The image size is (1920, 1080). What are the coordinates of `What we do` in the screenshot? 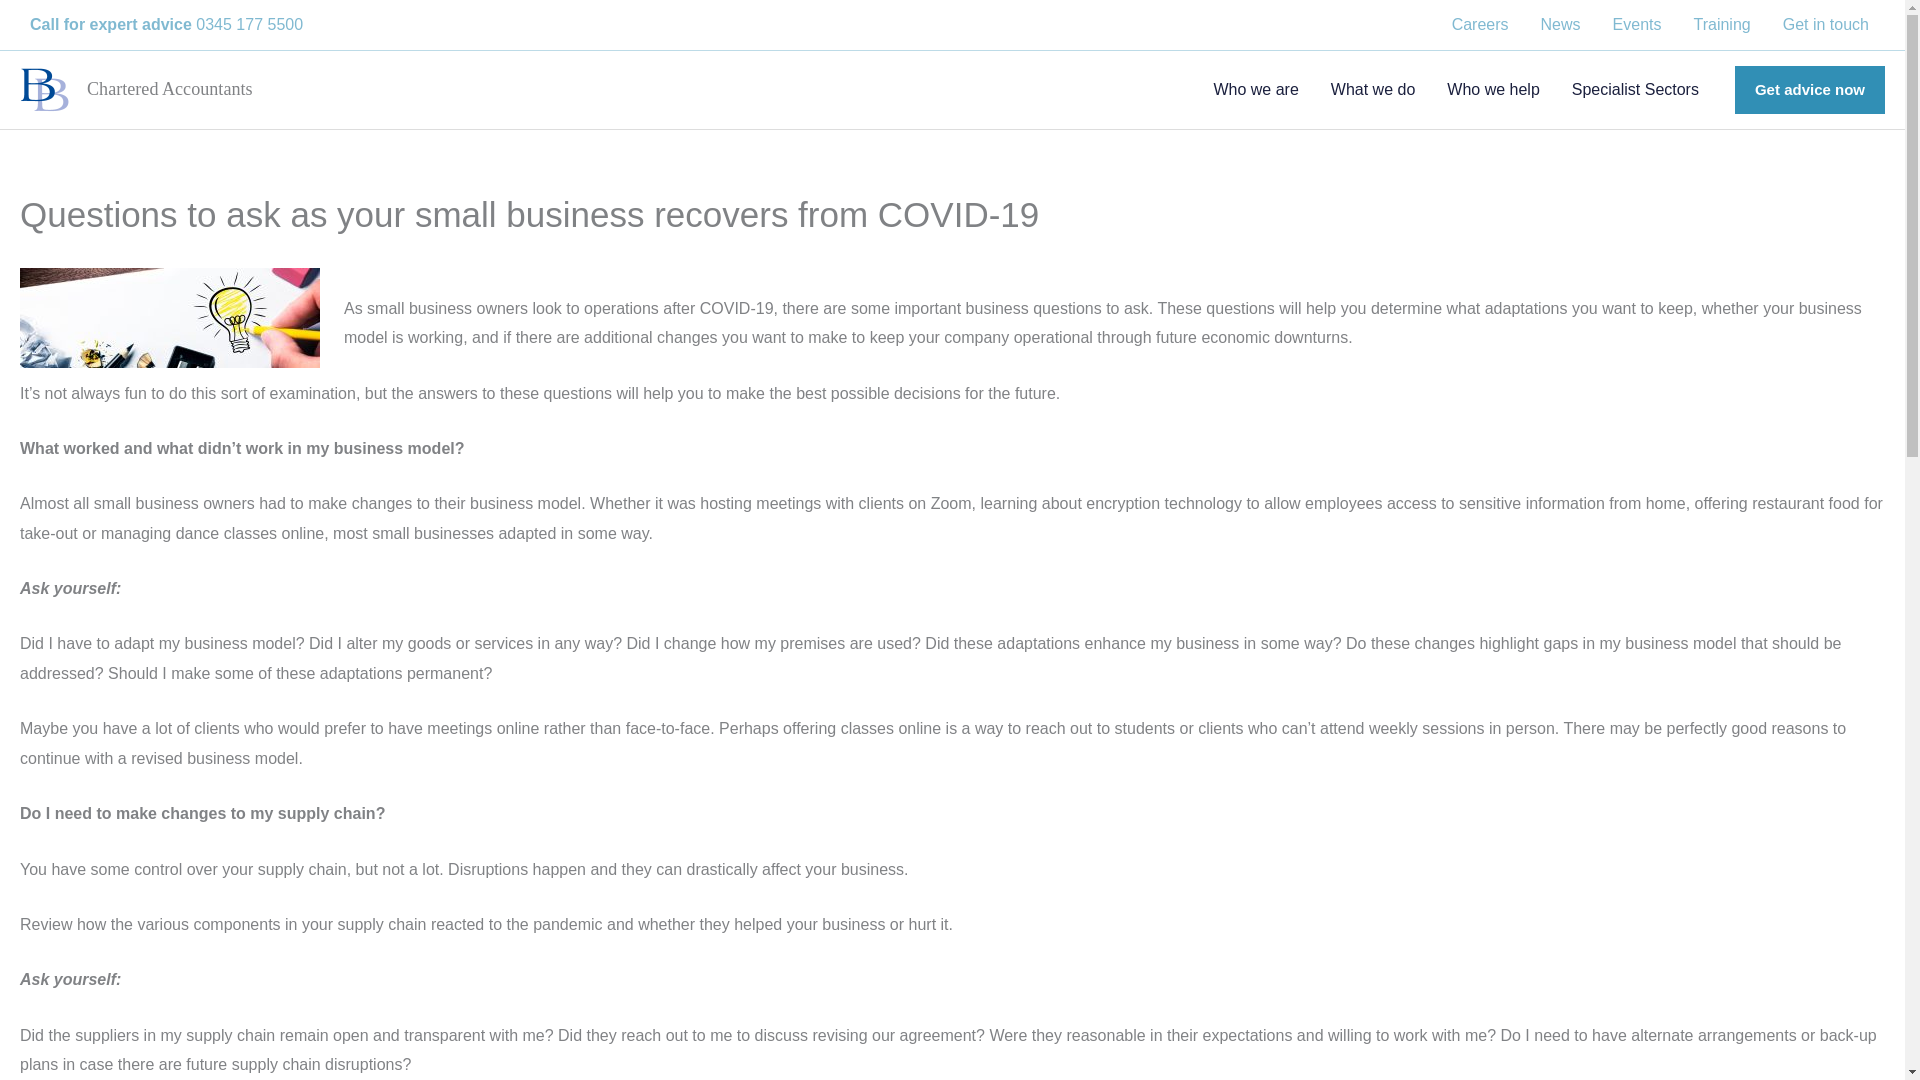 It's located at (1372, 90).